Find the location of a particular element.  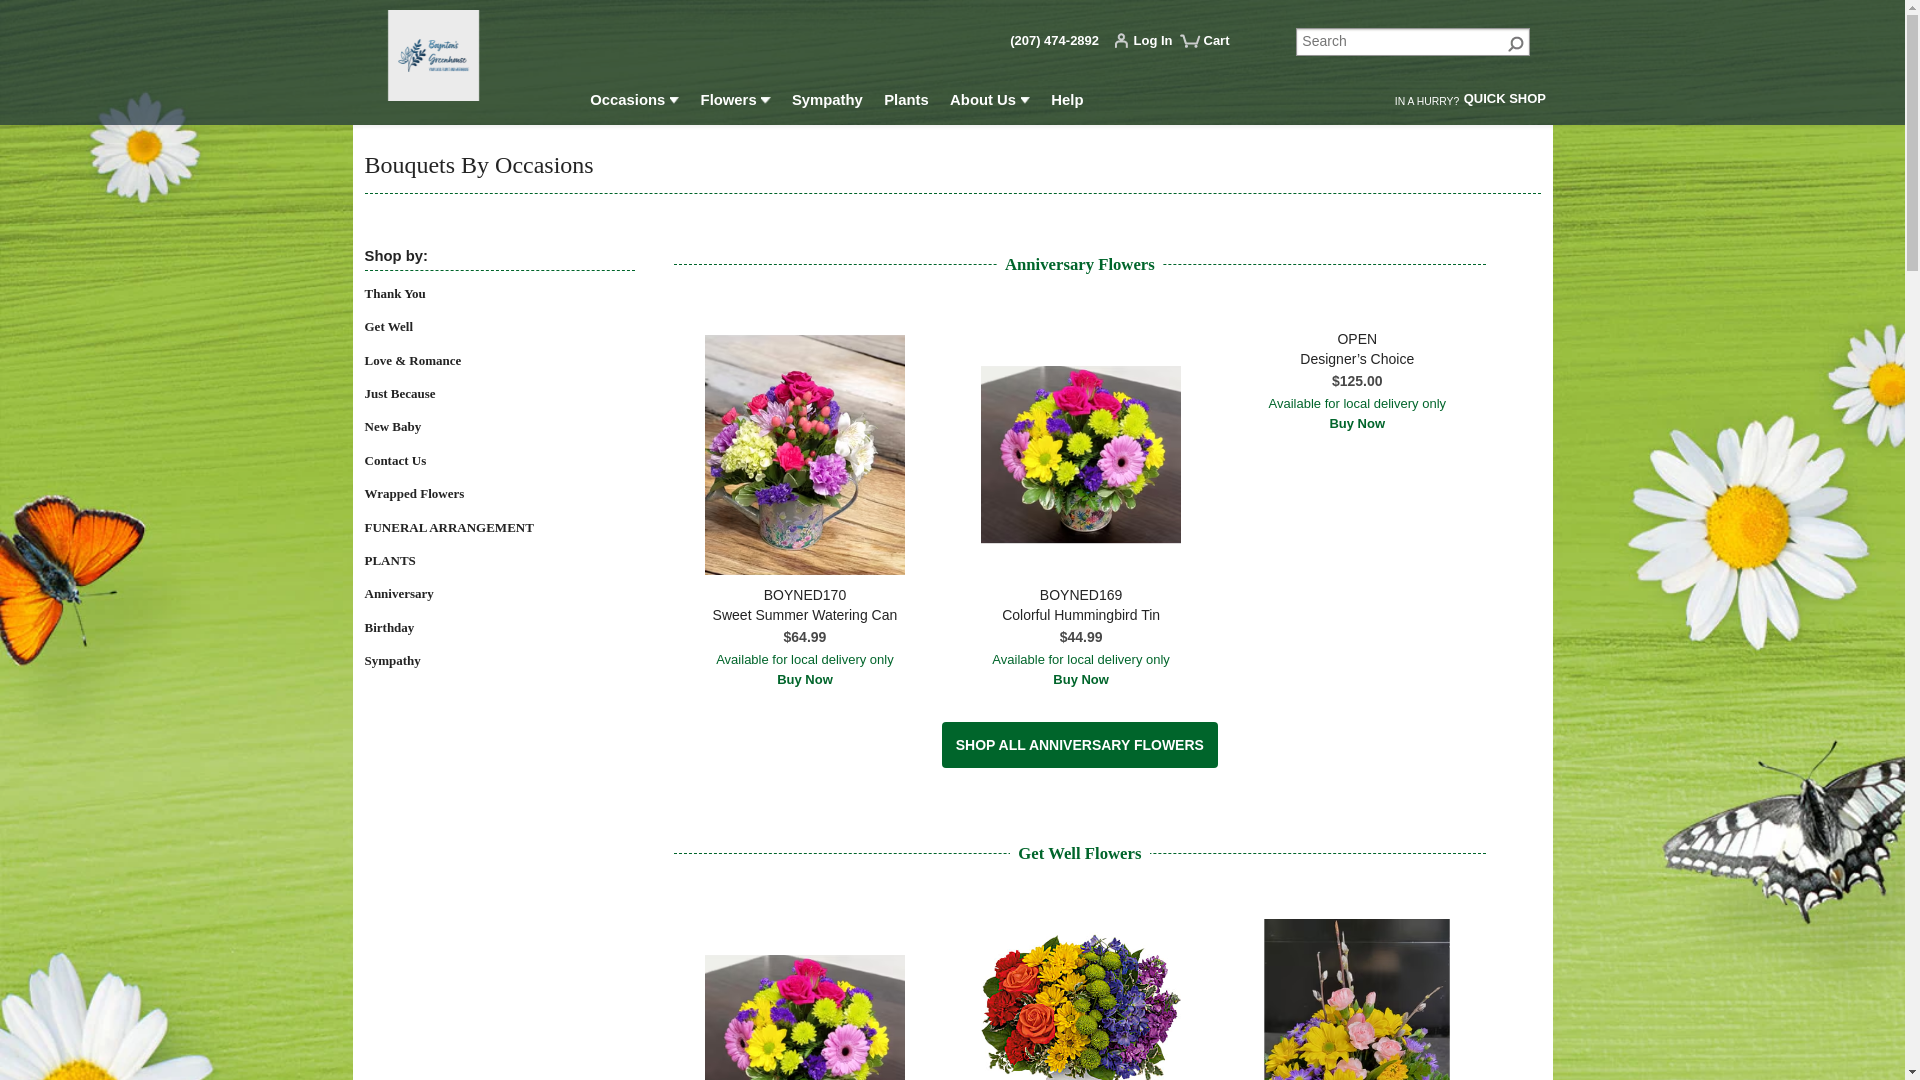

Plants is located at coordinates (906, 103).